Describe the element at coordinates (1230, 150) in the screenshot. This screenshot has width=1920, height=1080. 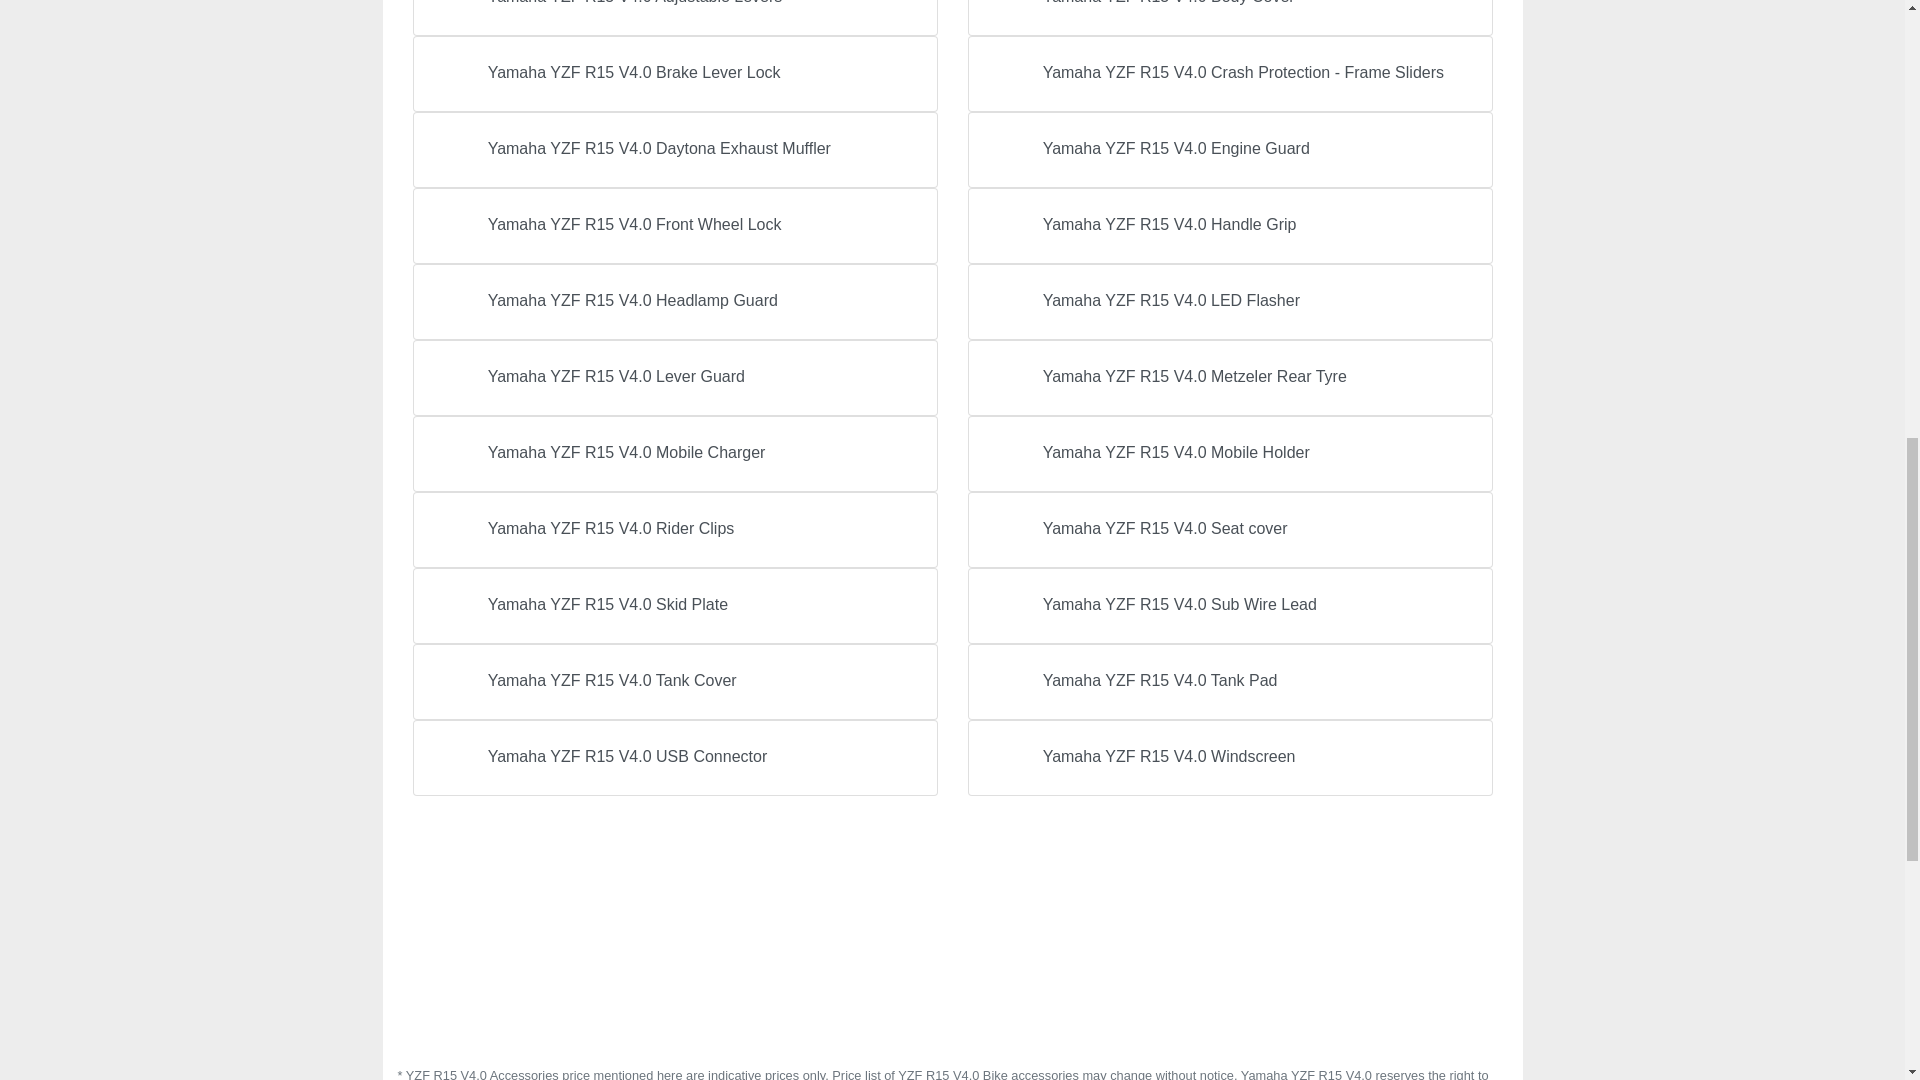
I see `Yamaha YZF R15 V4.0 Engine Guard` at that location.